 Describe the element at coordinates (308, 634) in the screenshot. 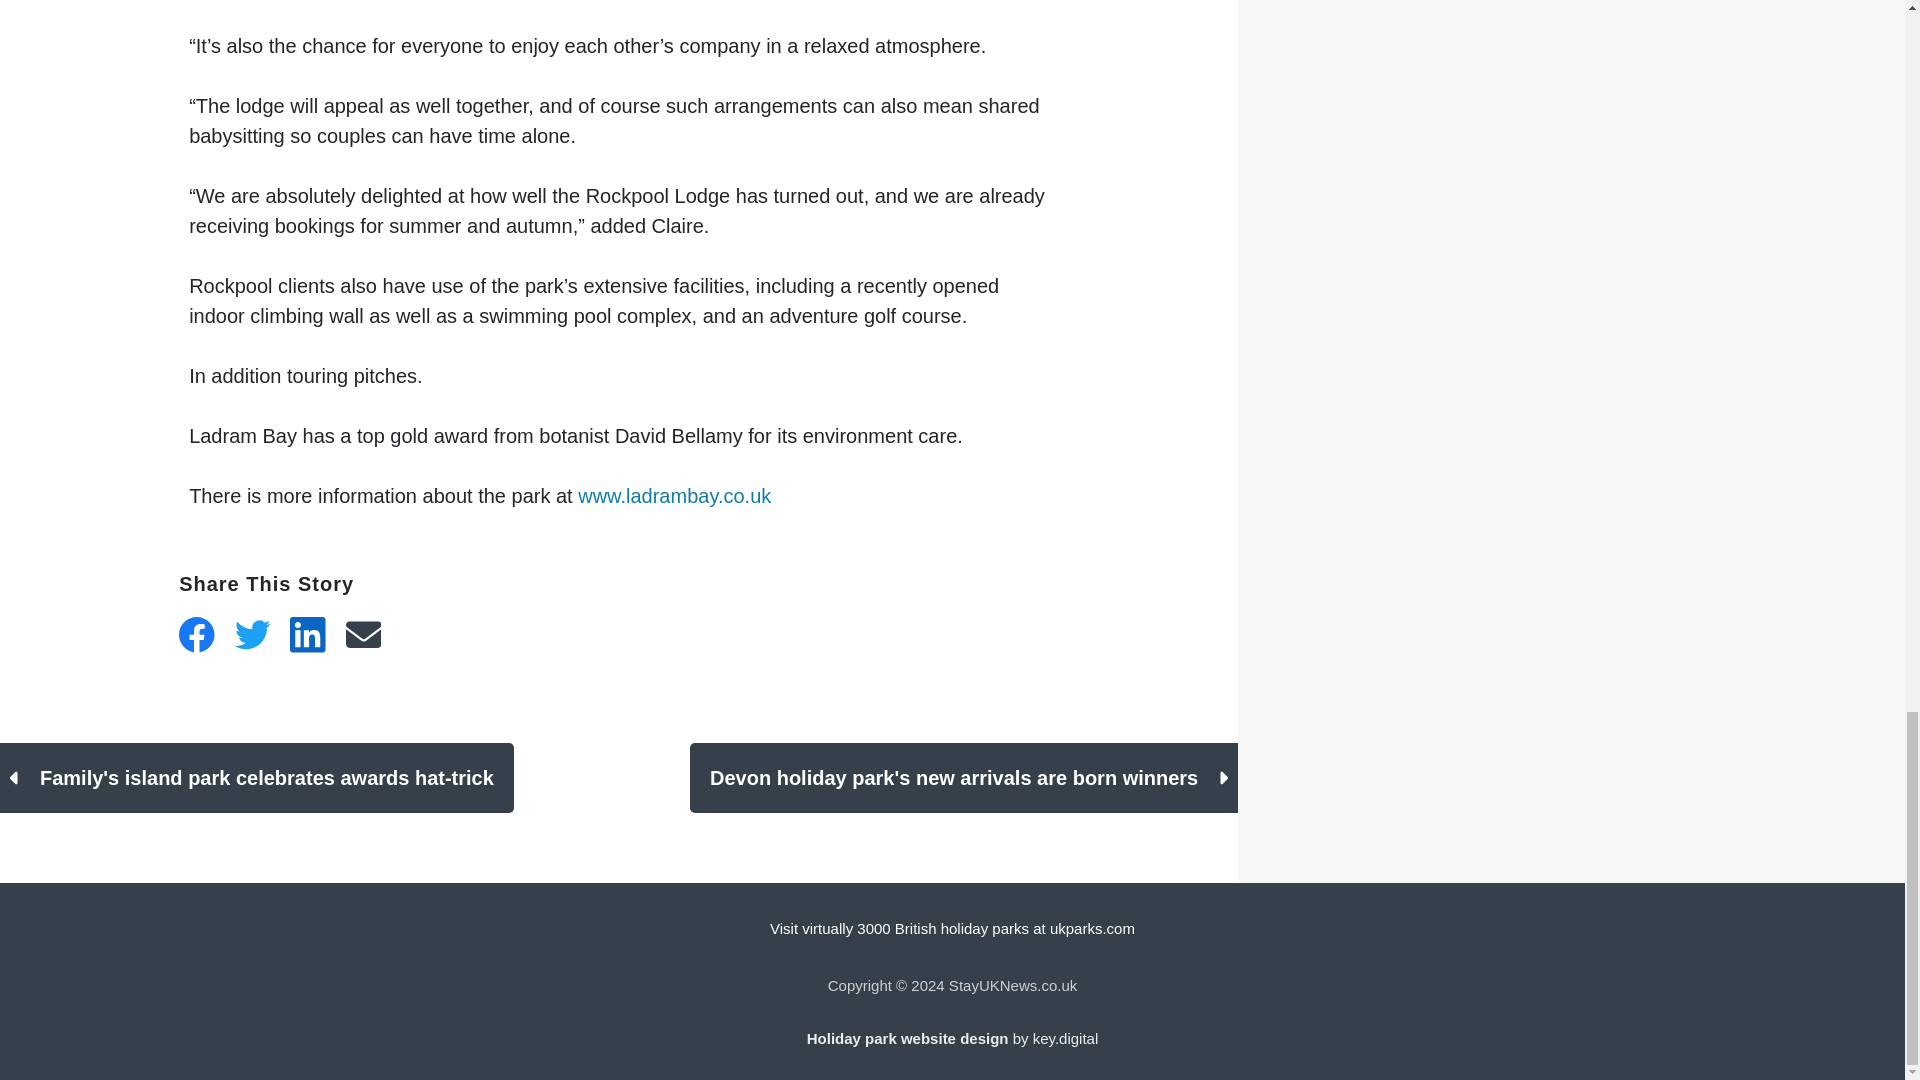

I see `Share On LinkedIn` at that location.